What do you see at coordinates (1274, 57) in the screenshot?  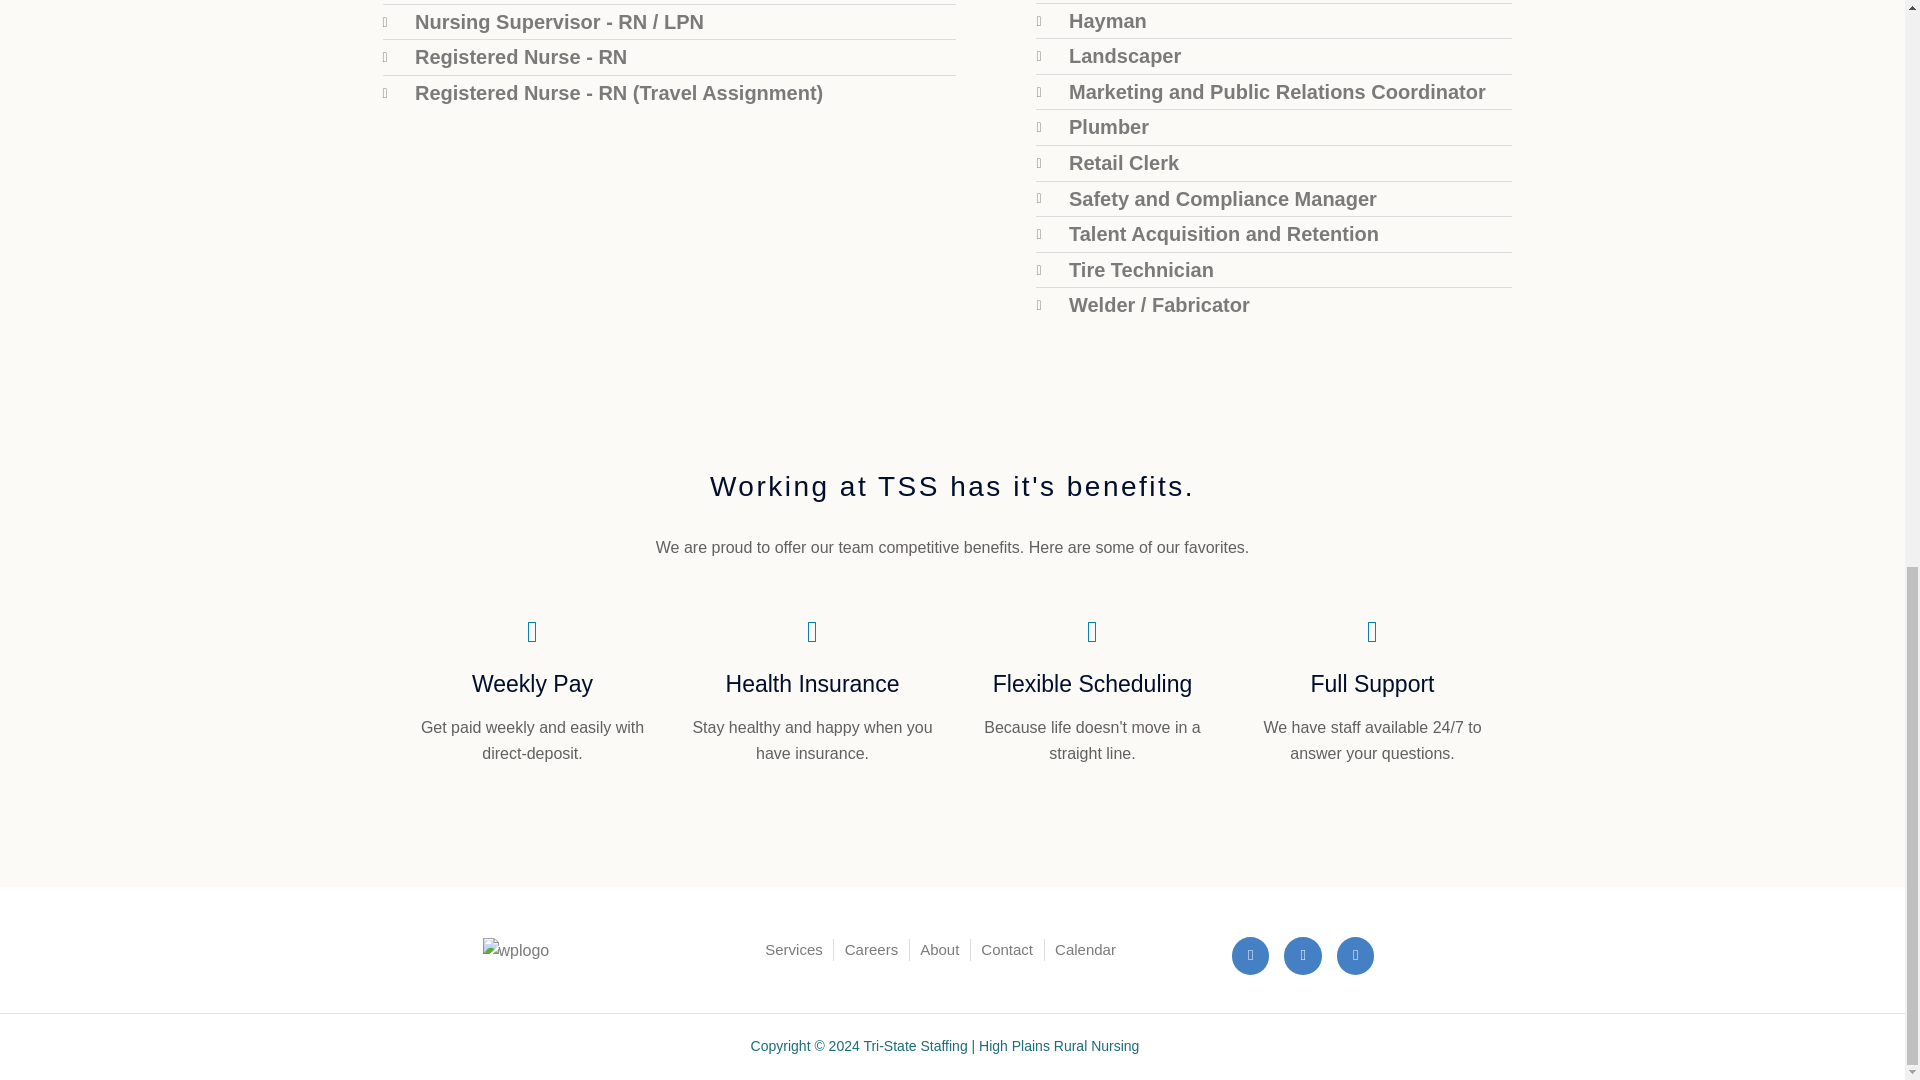 I see `Landscaper` at bounding box center [1274, 57].